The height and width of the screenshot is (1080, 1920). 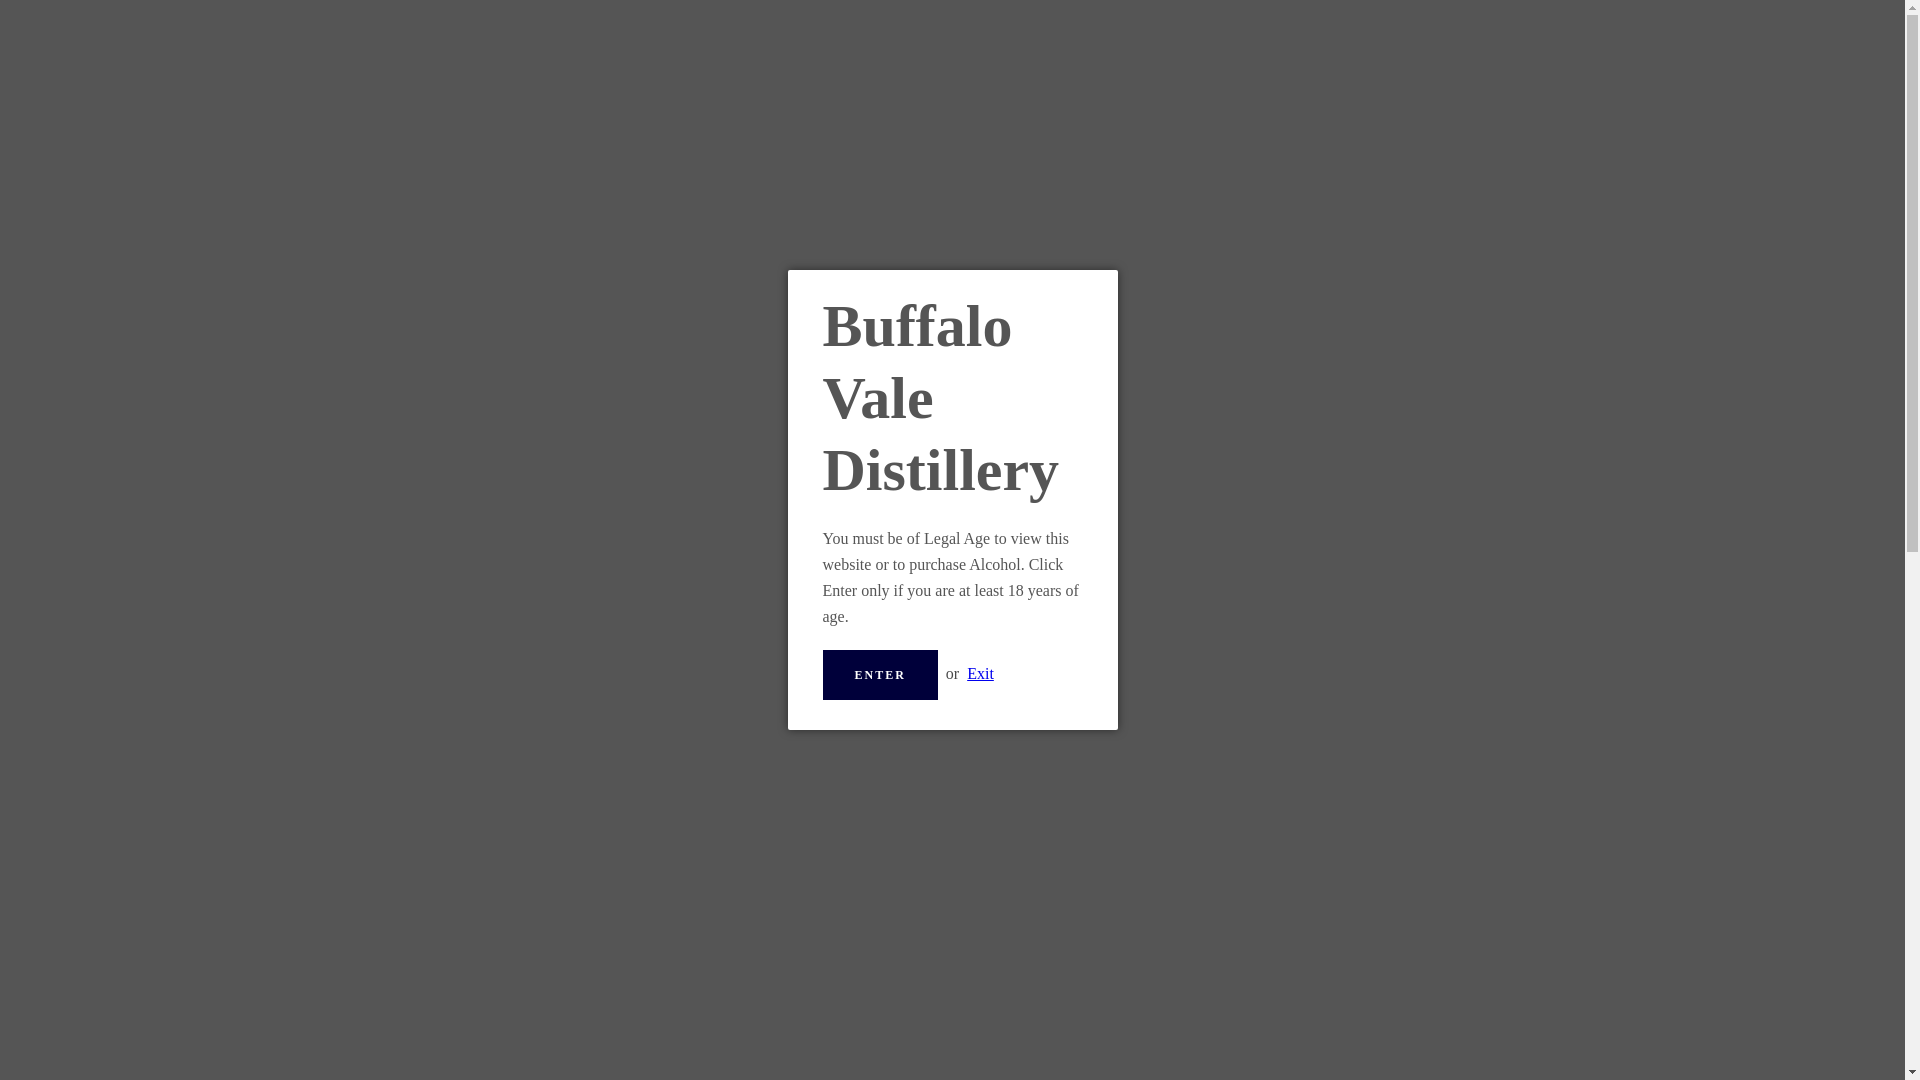 I want to click on Facebook, so click(x=491, y=1013).